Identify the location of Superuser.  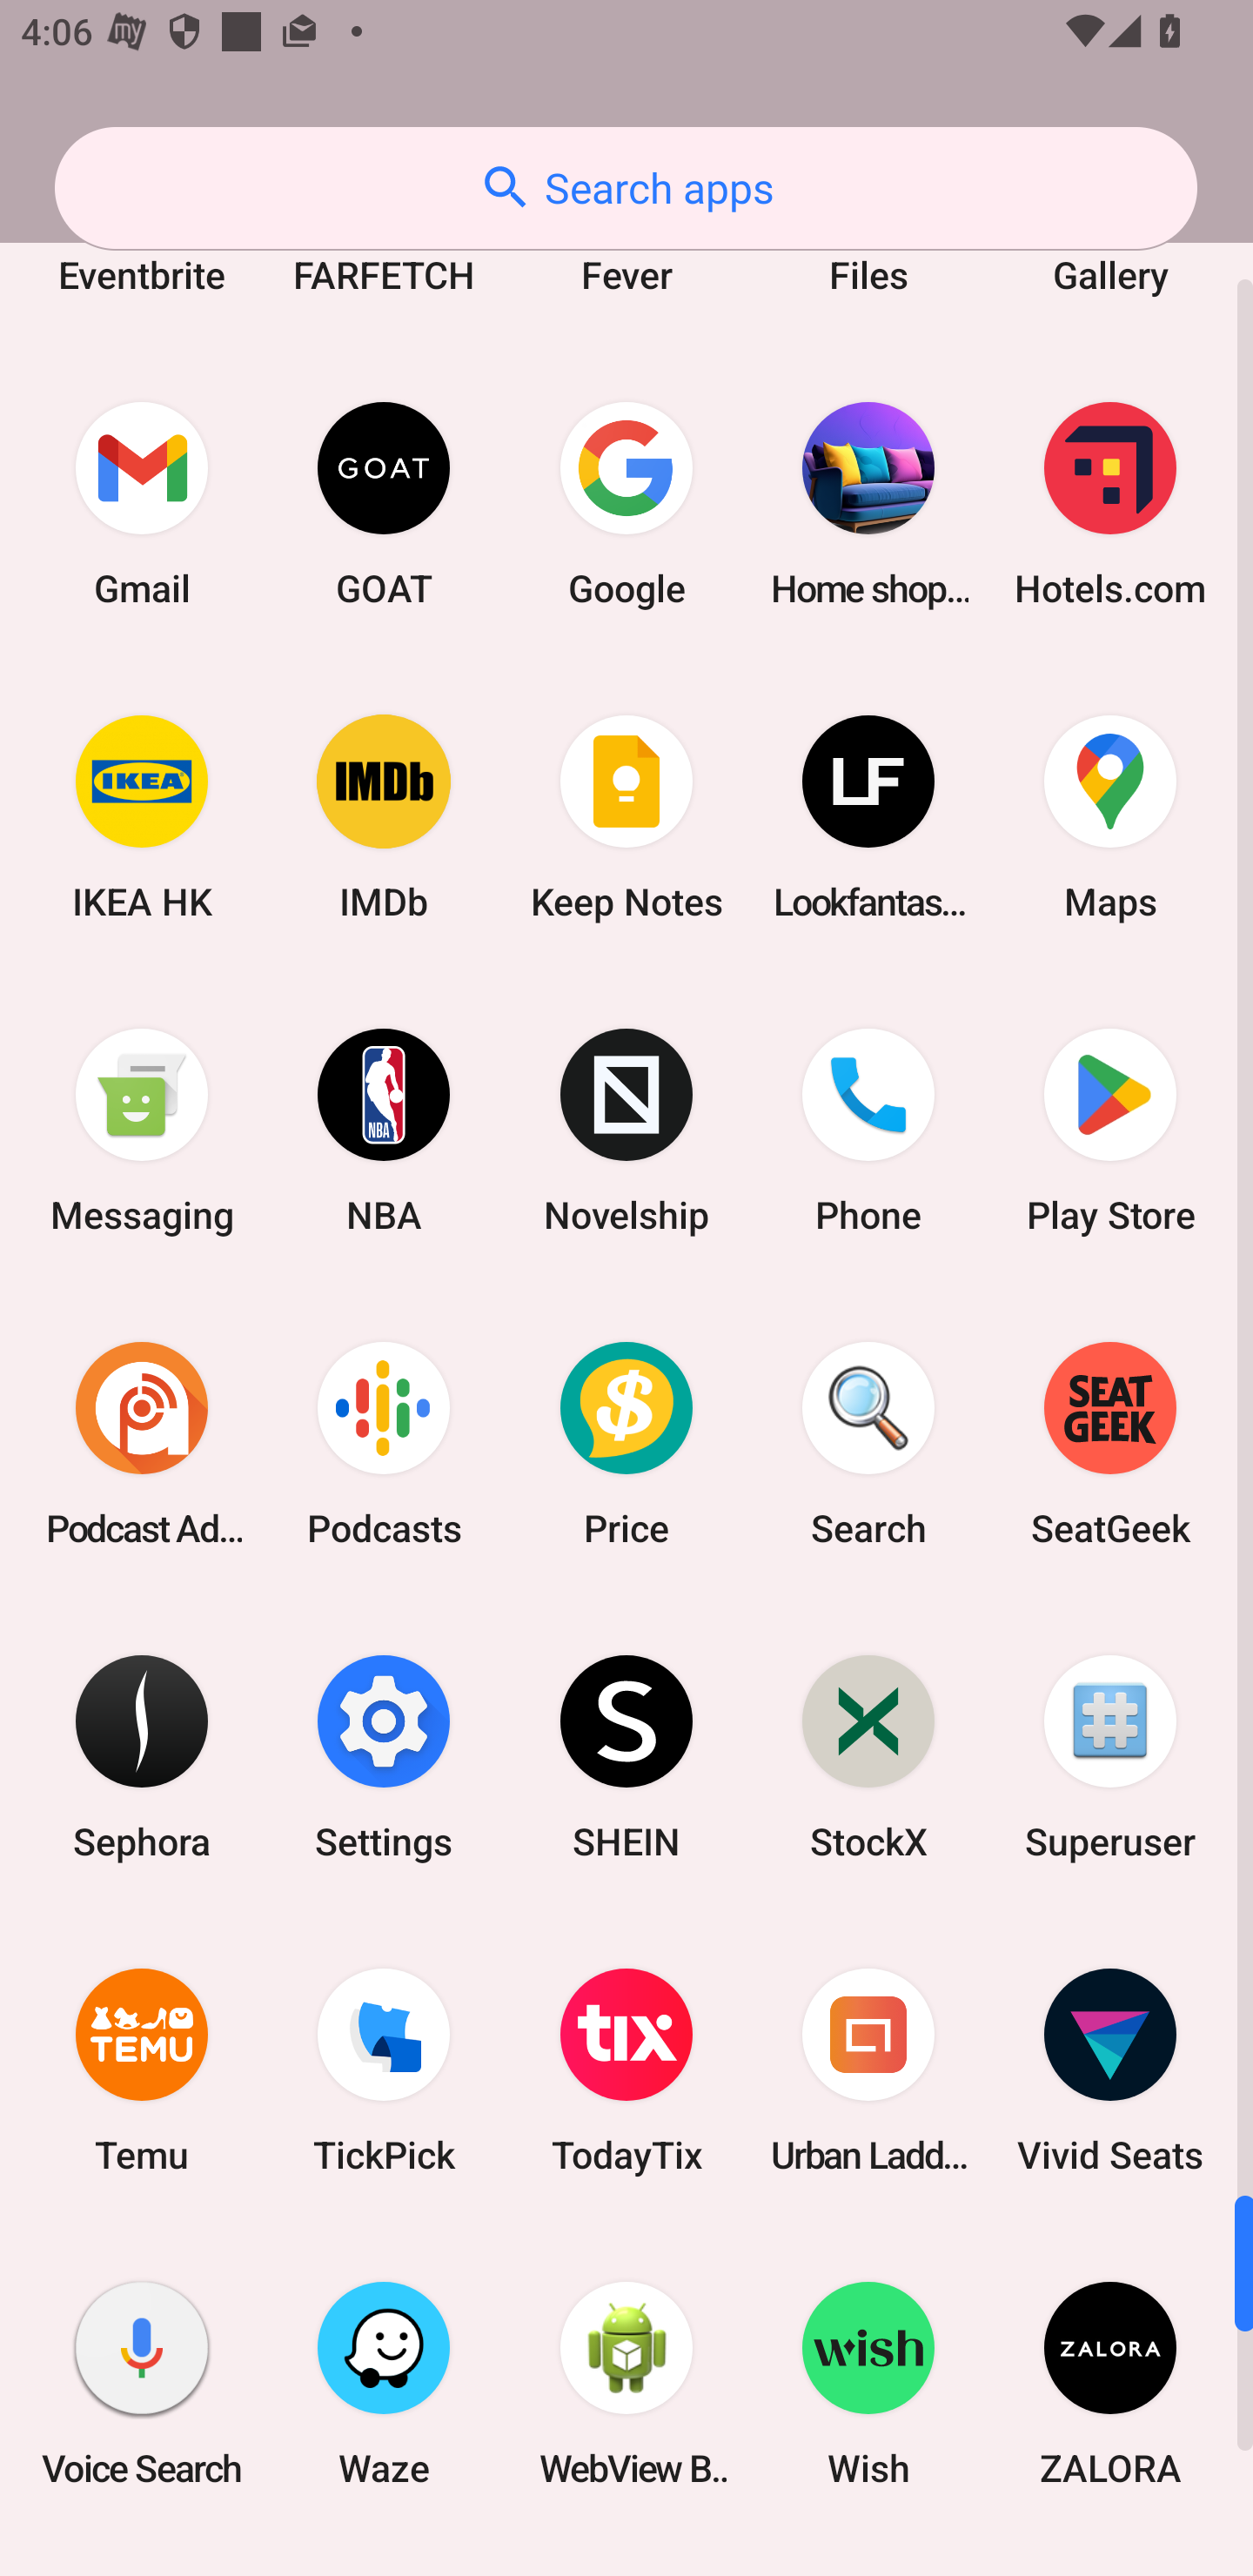
(1110, 1756).